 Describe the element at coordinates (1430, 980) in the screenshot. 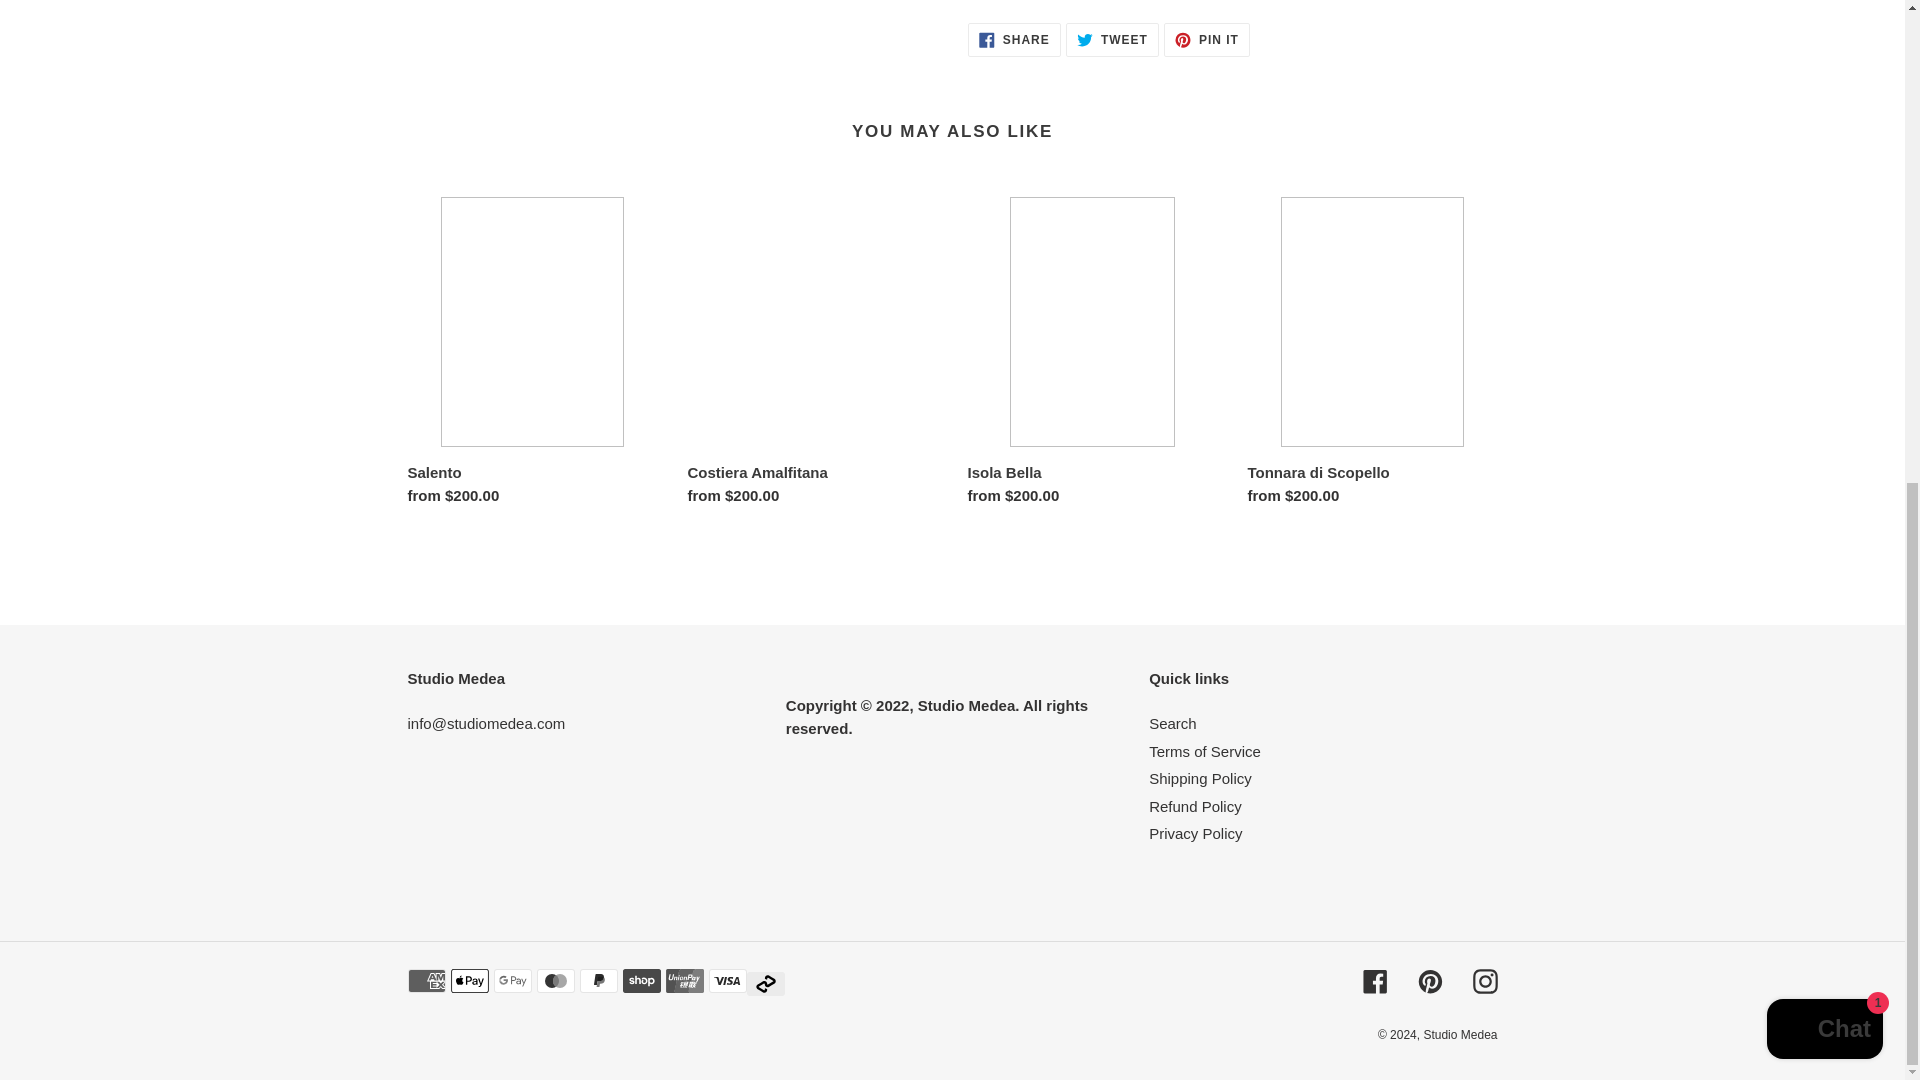

I see `Shipping Policy` at that location.